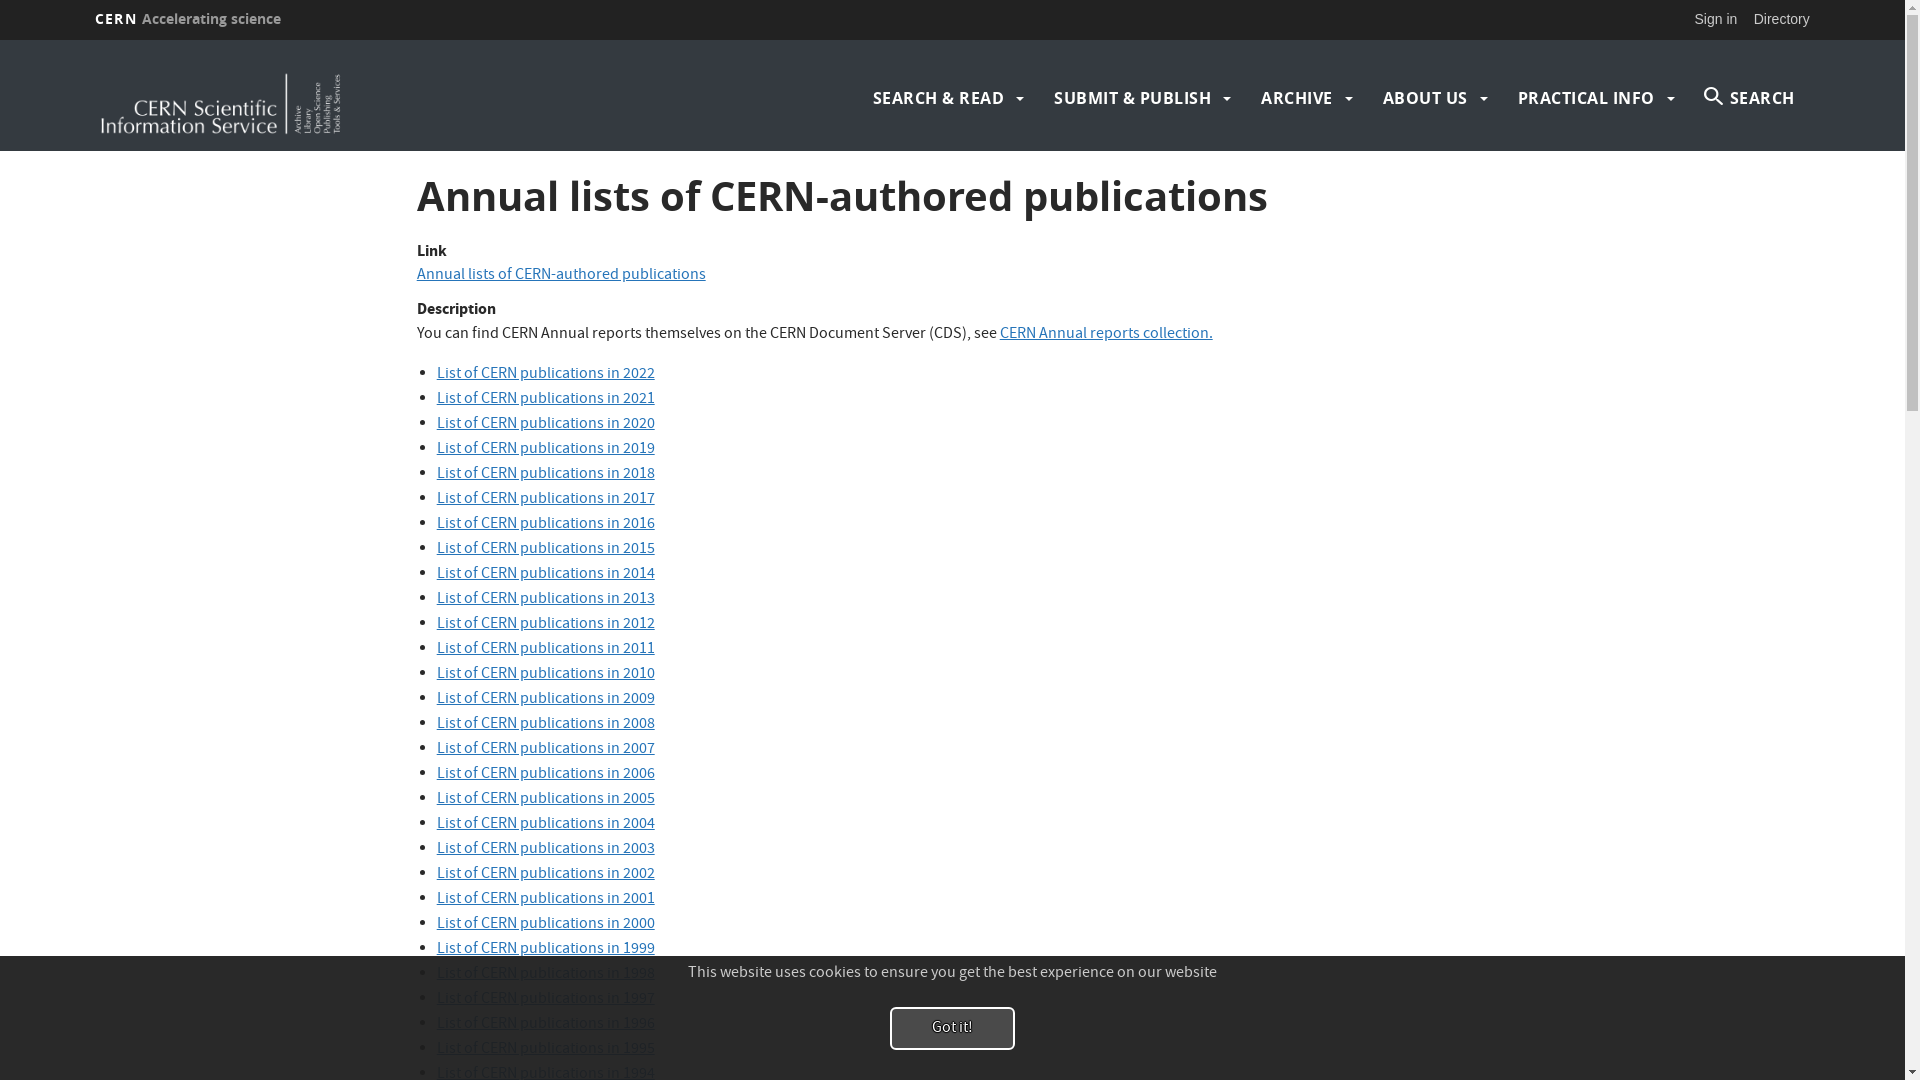 The height and width of the screenshot is (1080, 1920). What do you see at coordinates (546, 650) in the screenshot?
I see `List of CERN publications in 2011` at bounding box center [546, 650].